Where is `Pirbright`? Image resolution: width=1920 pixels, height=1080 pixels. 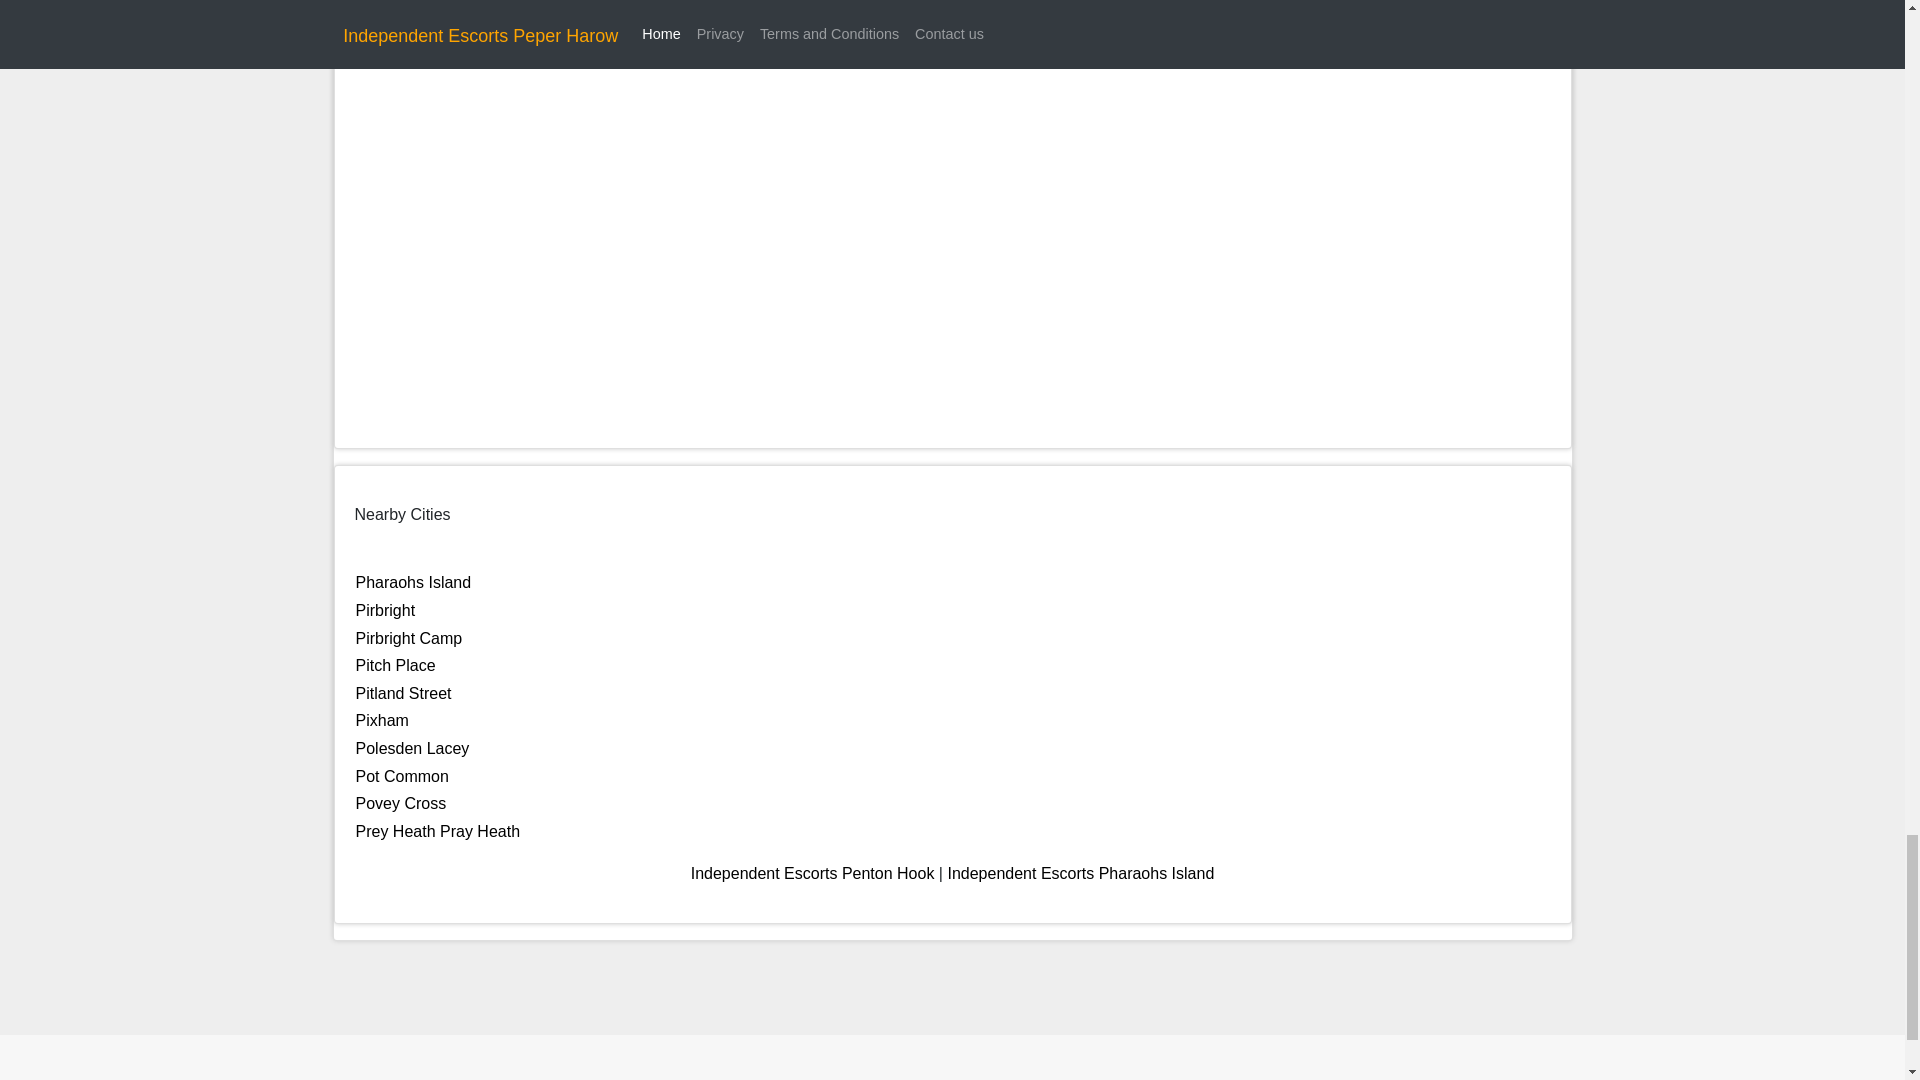
Pirbright is located at coordinates (386, 610).